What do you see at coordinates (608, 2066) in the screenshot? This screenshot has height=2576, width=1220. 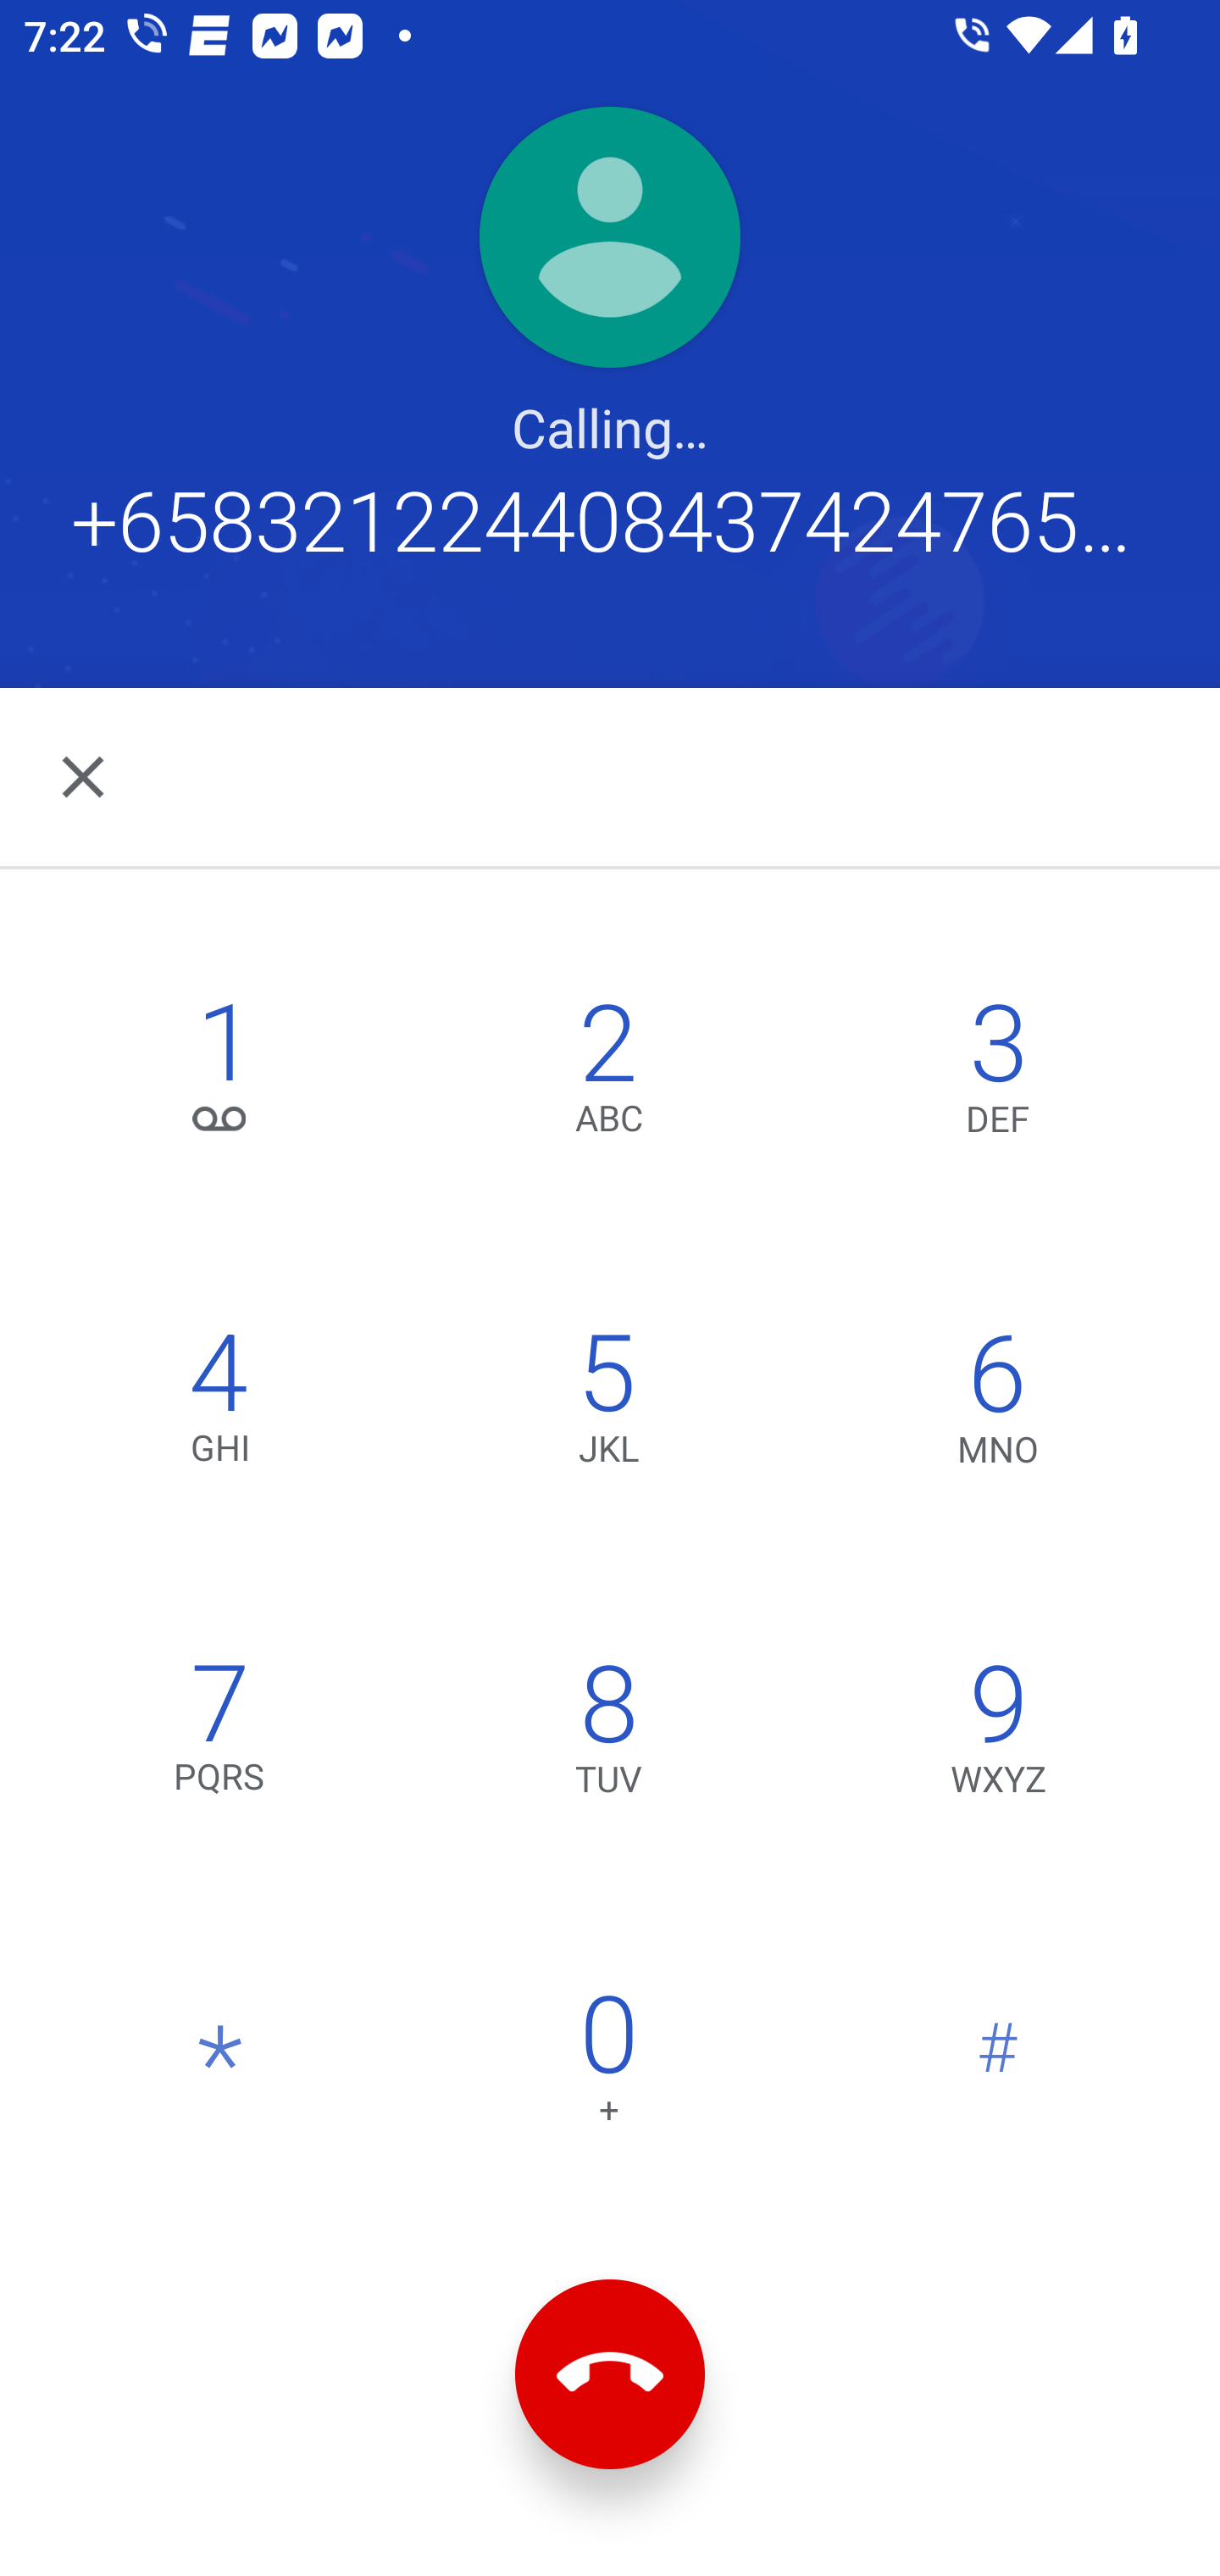 I see `0 0 +` at bounding box center [608, 2066].